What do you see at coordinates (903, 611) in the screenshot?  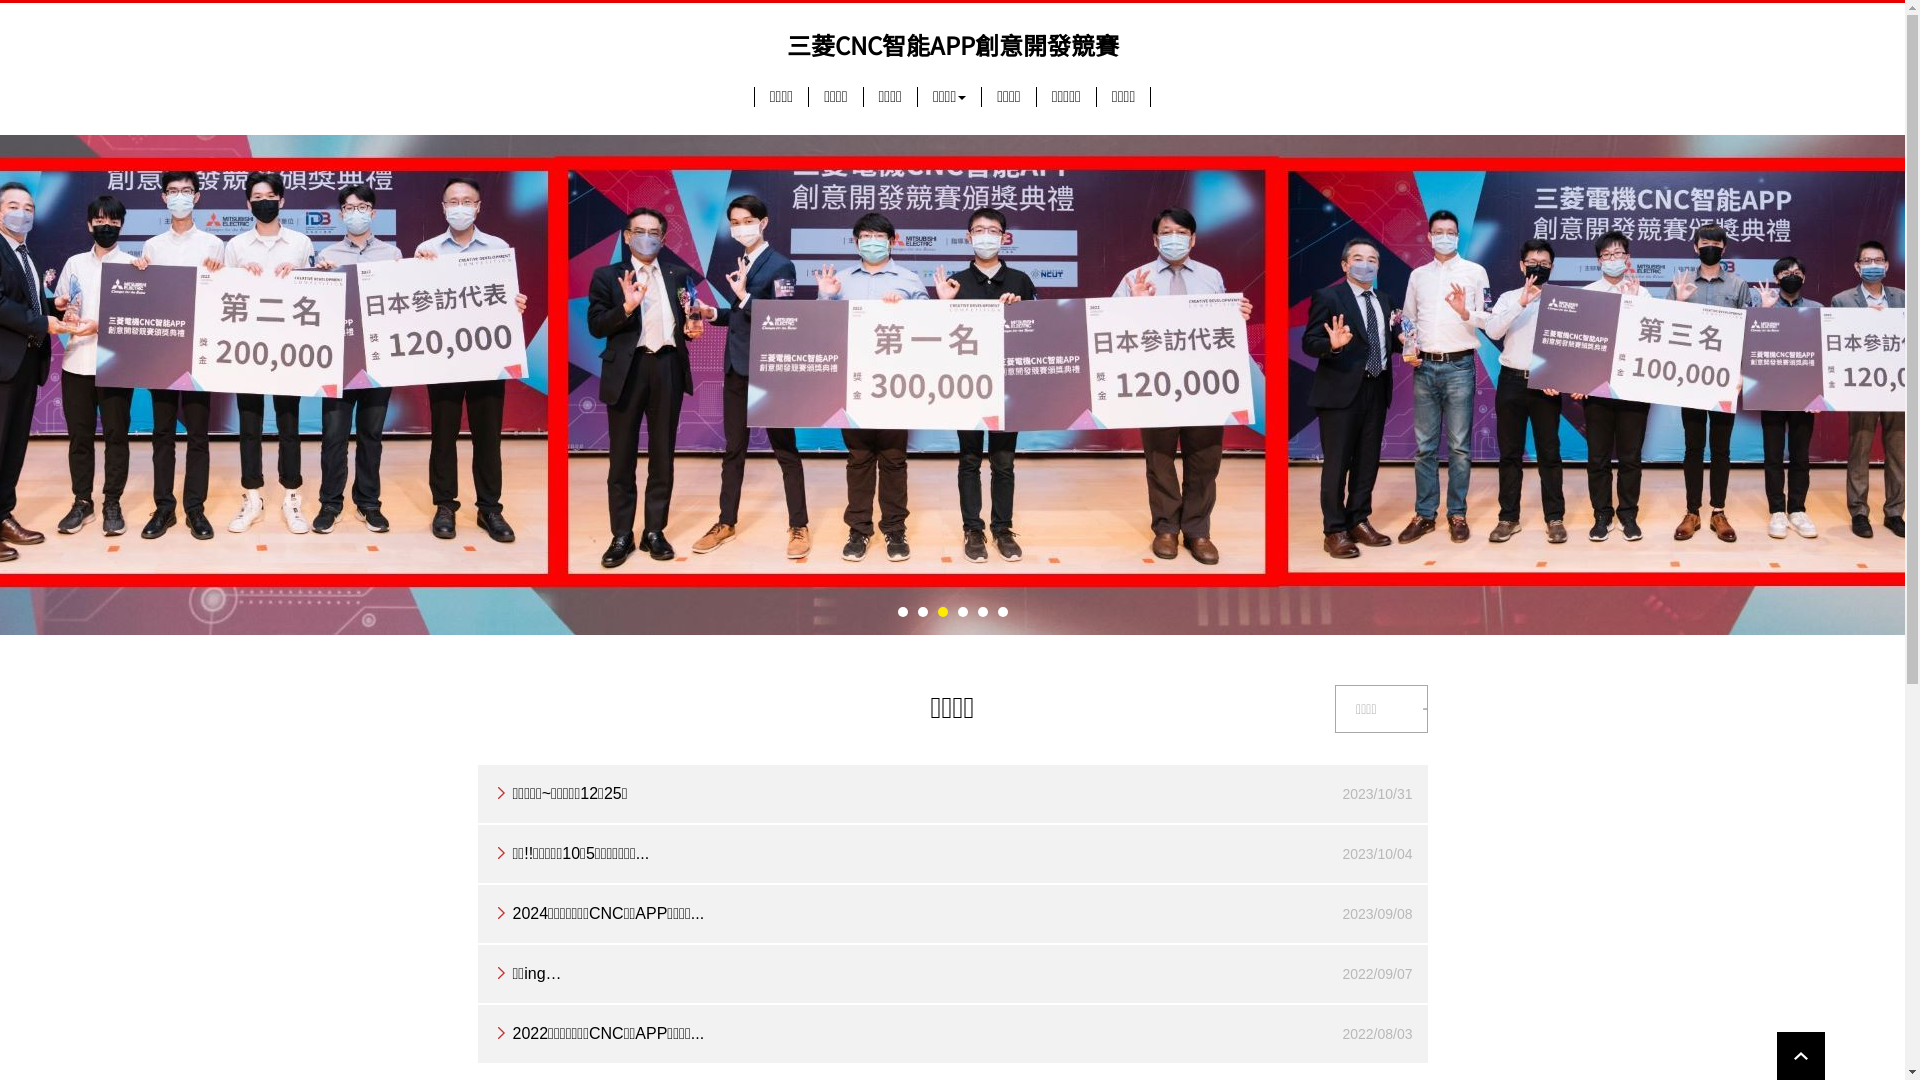 I see `1` at bounding box center [903, 611].